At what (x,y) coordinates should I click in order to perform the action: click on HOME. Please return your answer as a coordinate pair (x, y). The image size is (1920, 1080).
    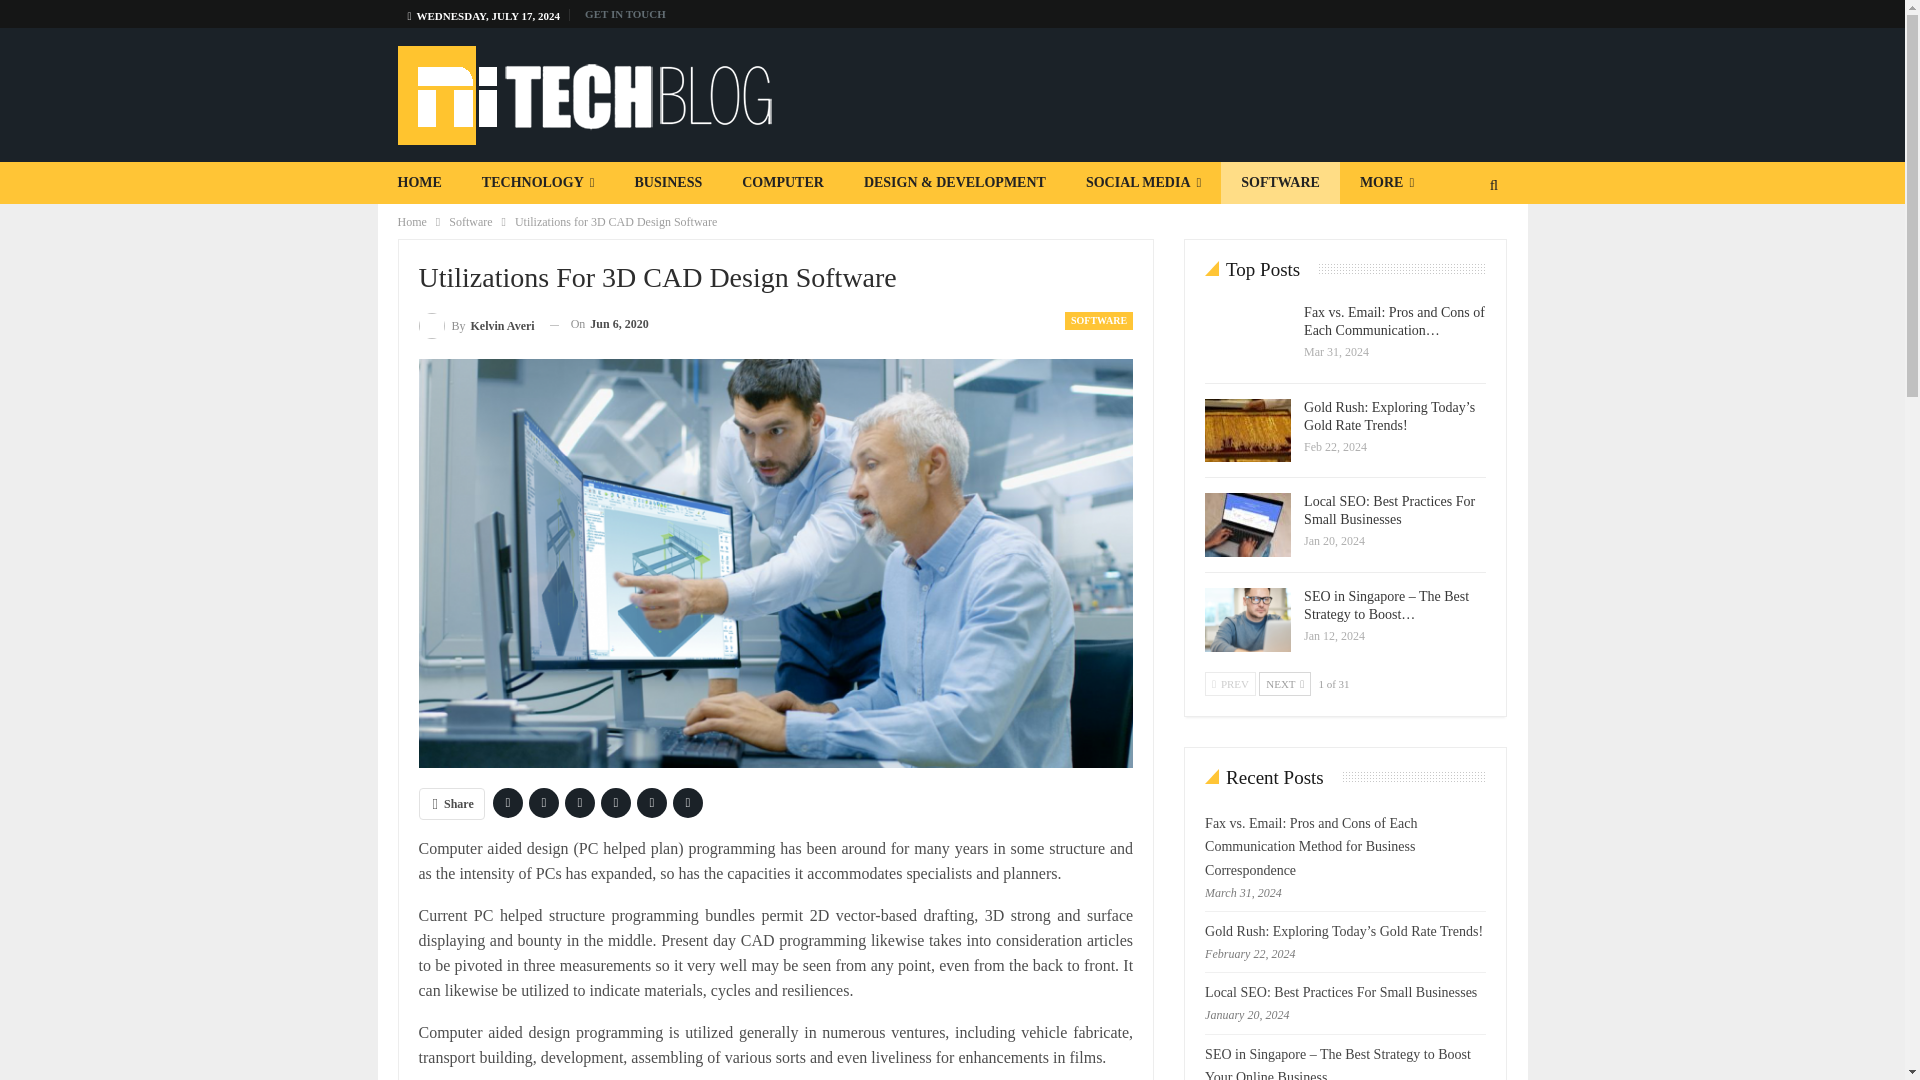
    Looking at the image, I should click on (420, 183).